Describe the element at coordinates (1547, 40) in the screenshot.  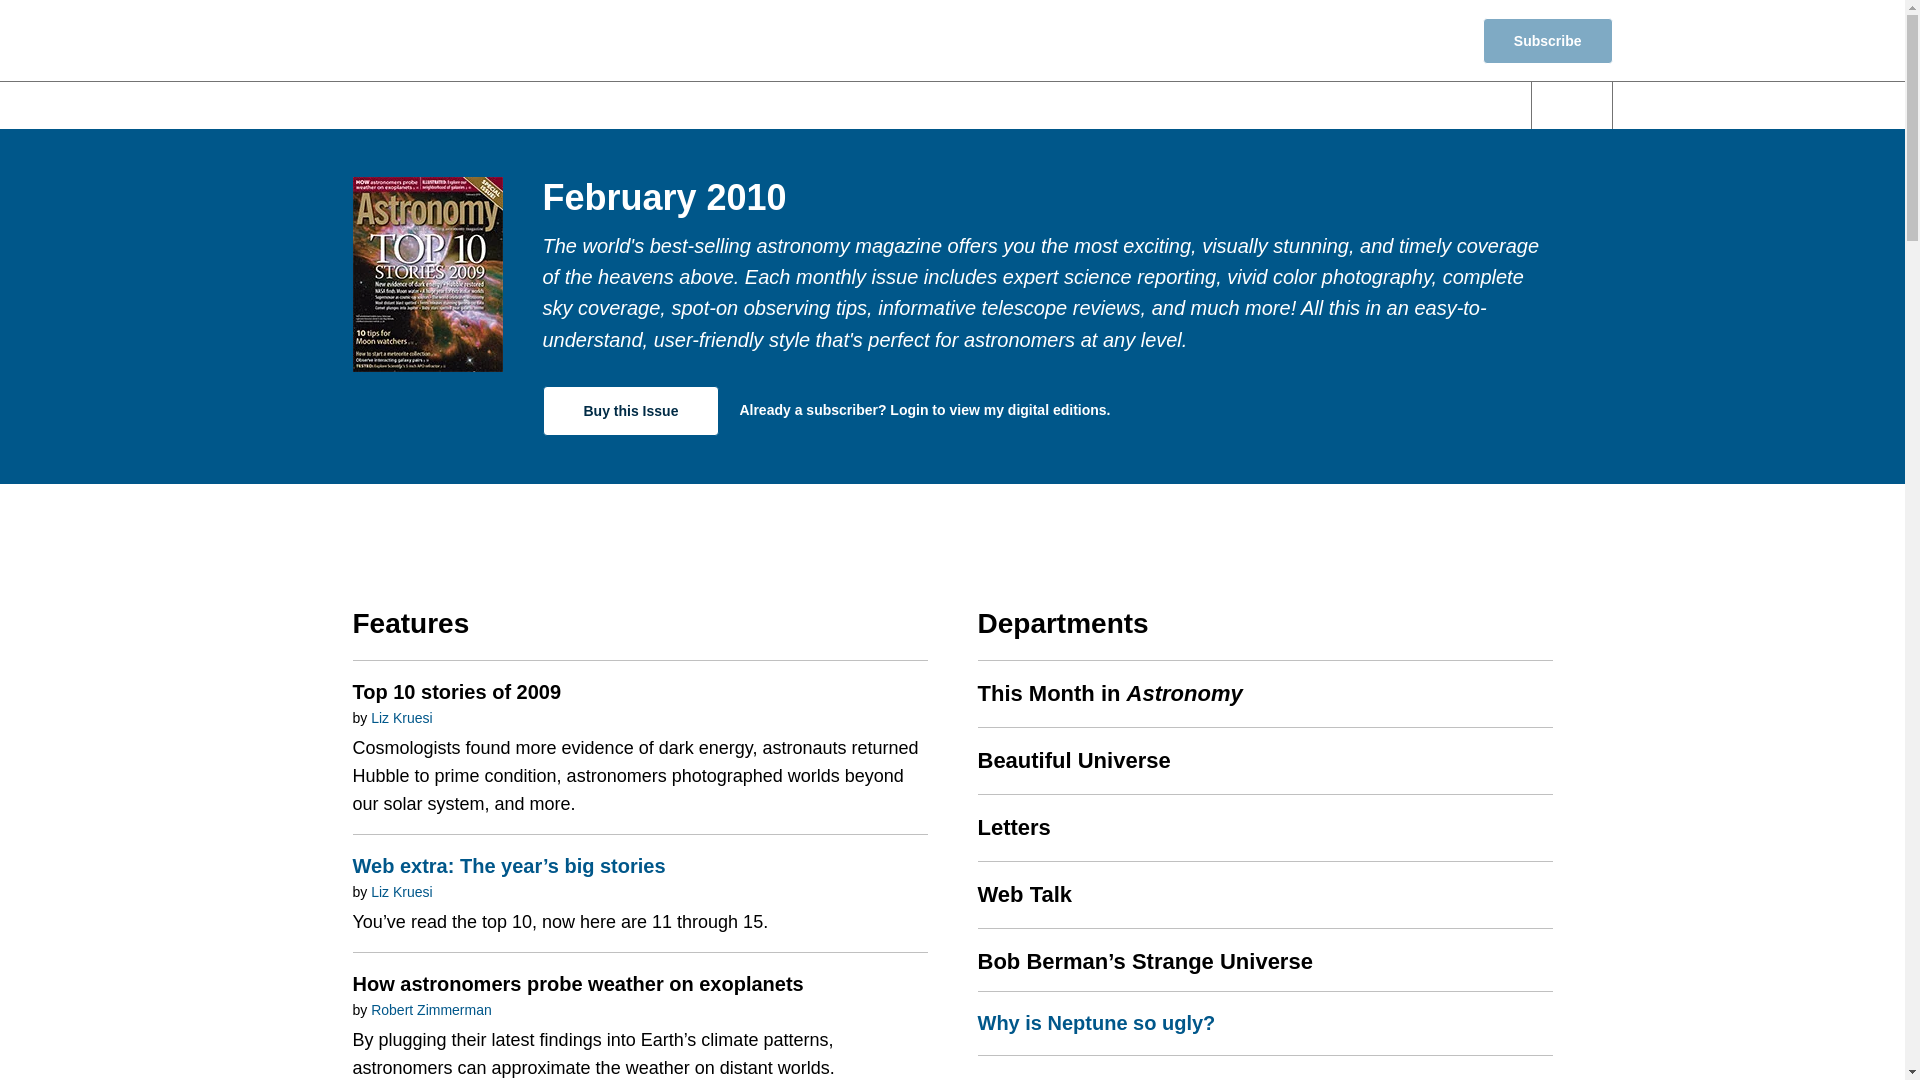
I see `Subscribe` at that location.